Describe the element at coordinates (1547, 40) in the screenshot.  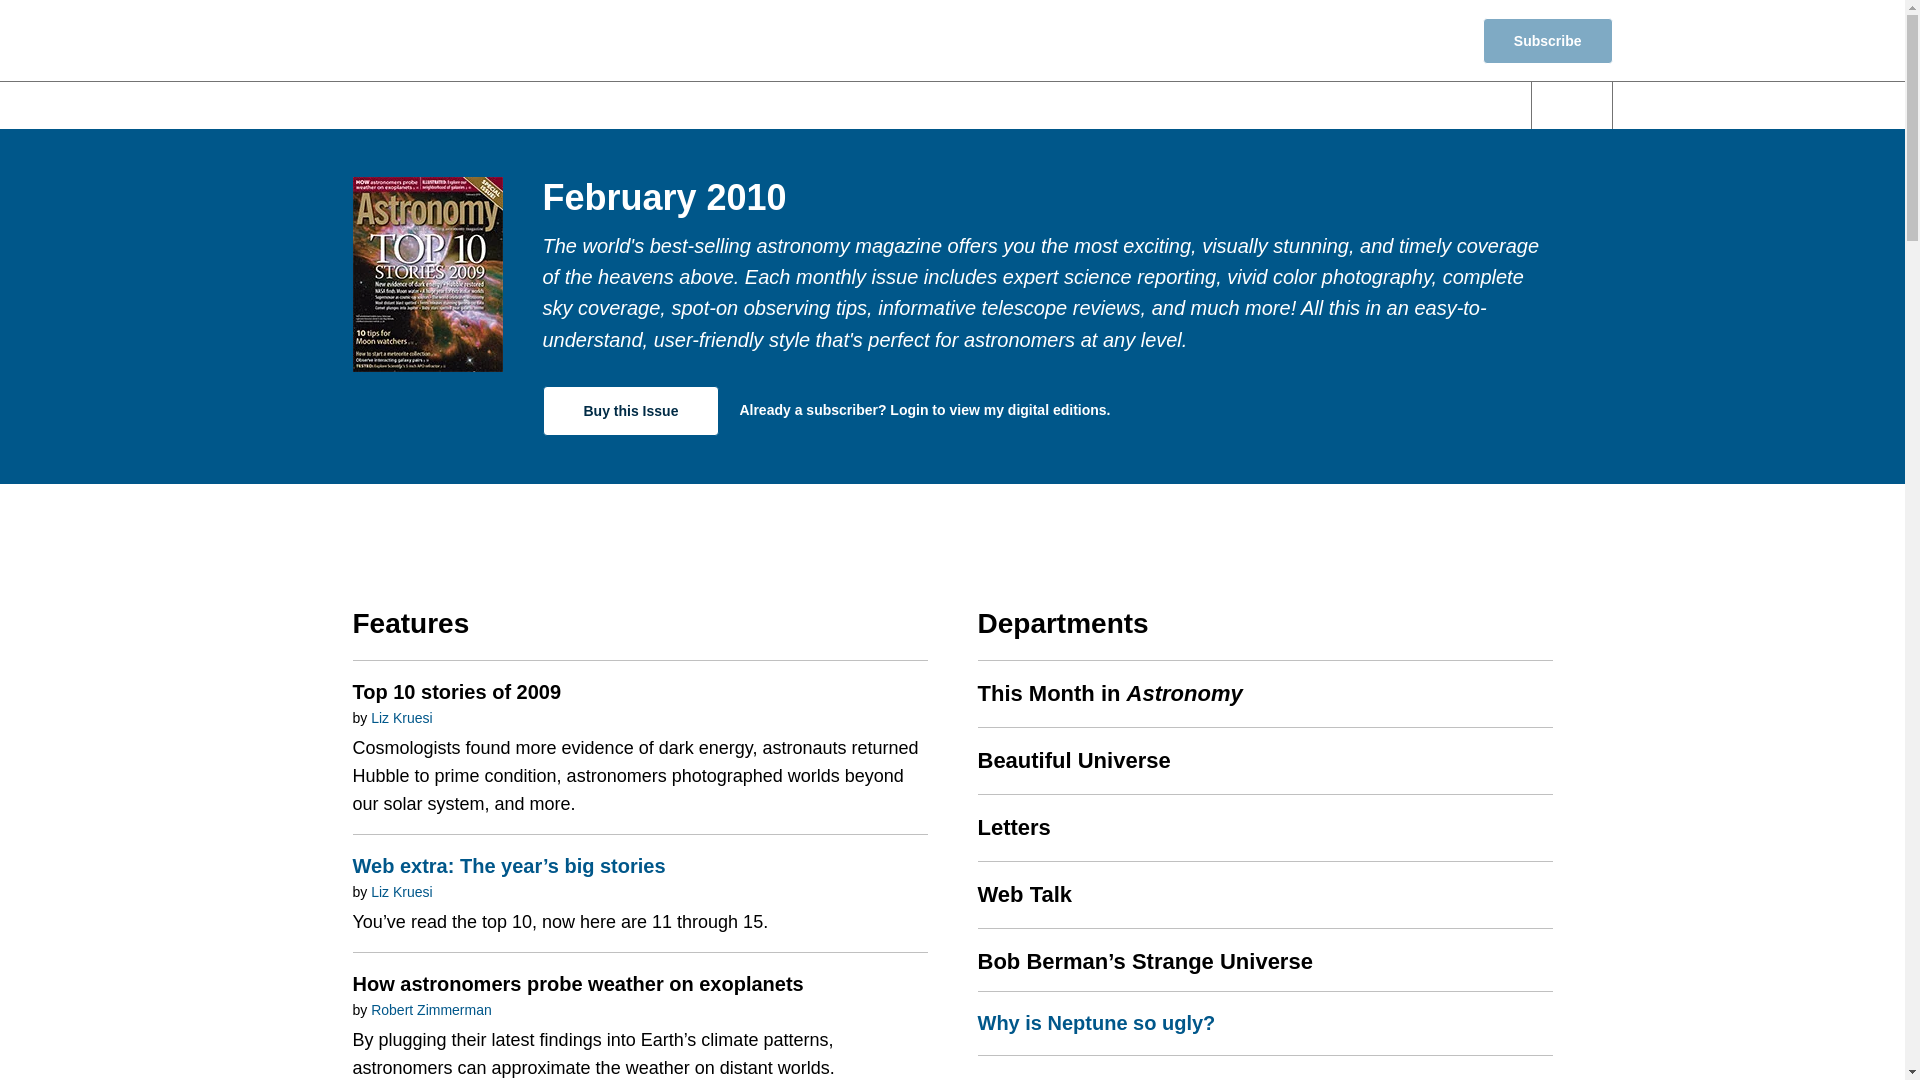
I see `Subscribe` at that location.